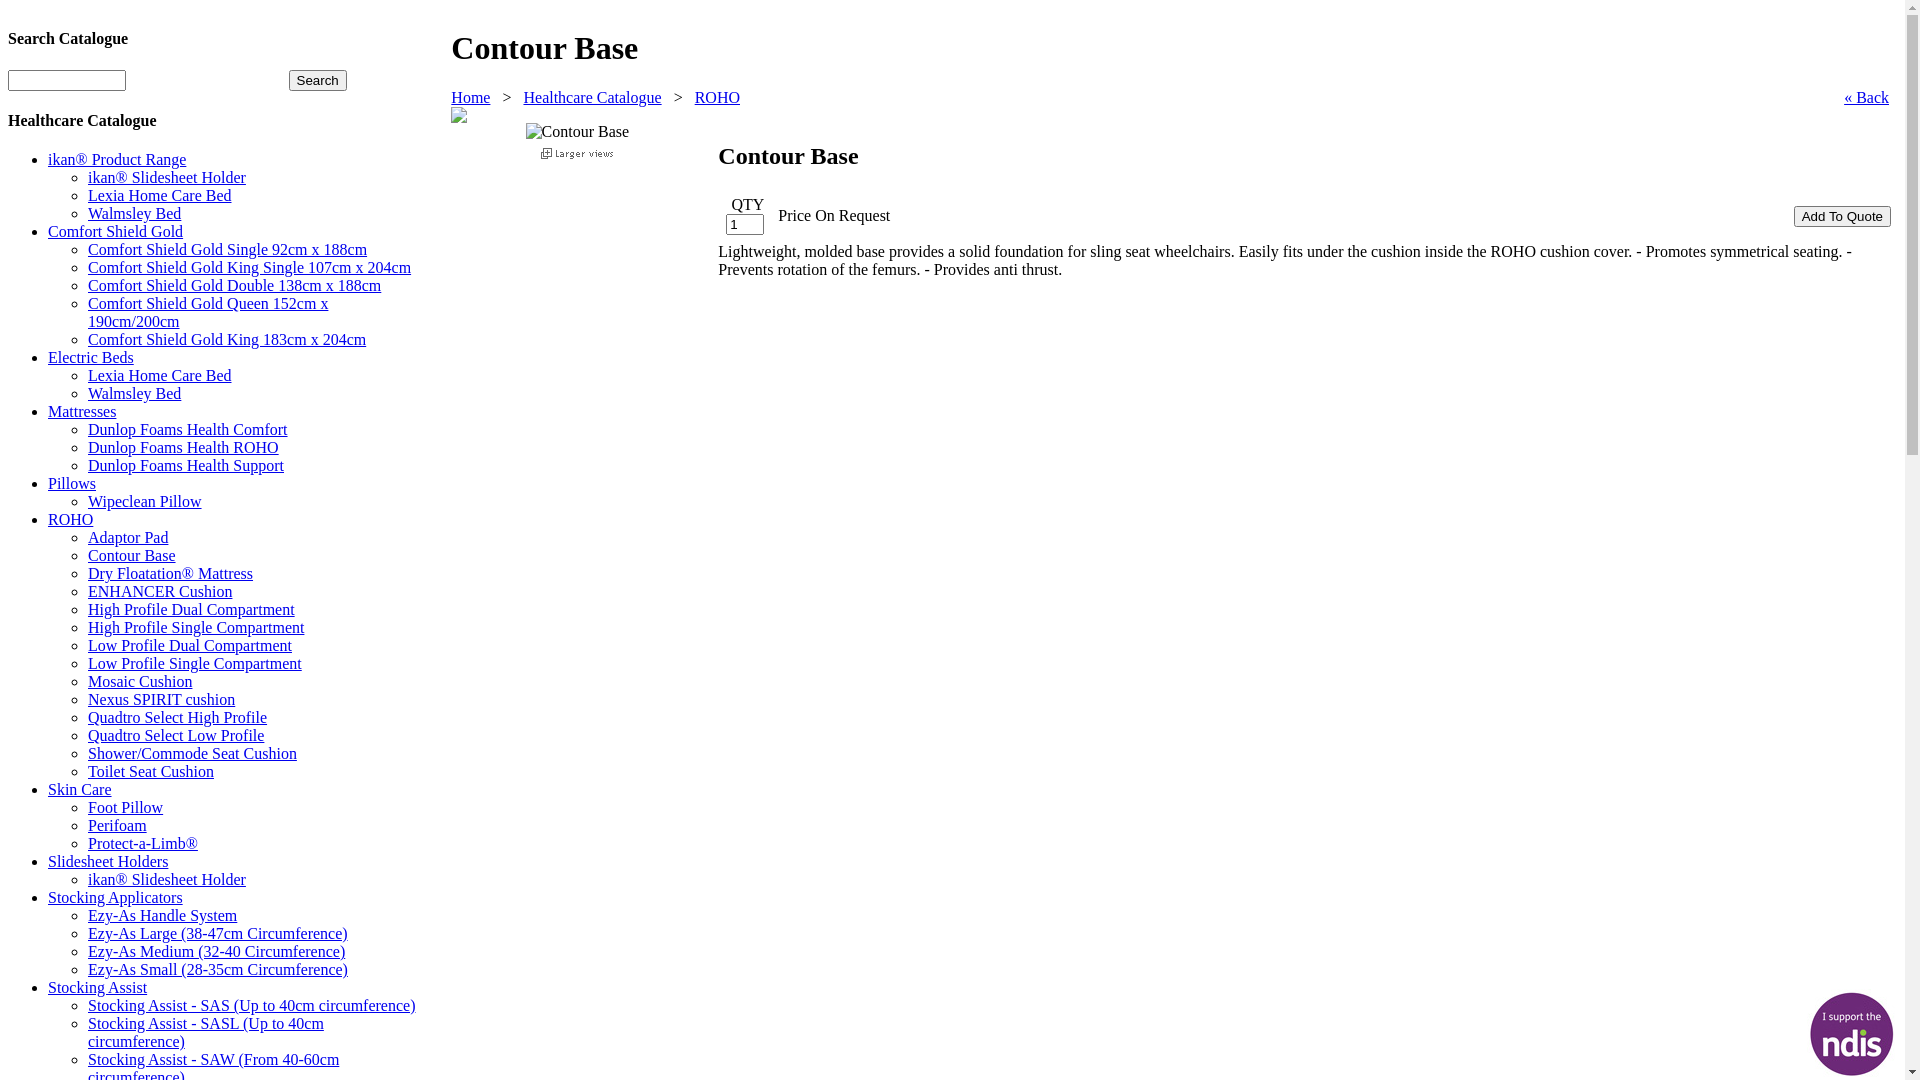  I want to click on Dunlop Foams Health ROHO, so click(184, 448).